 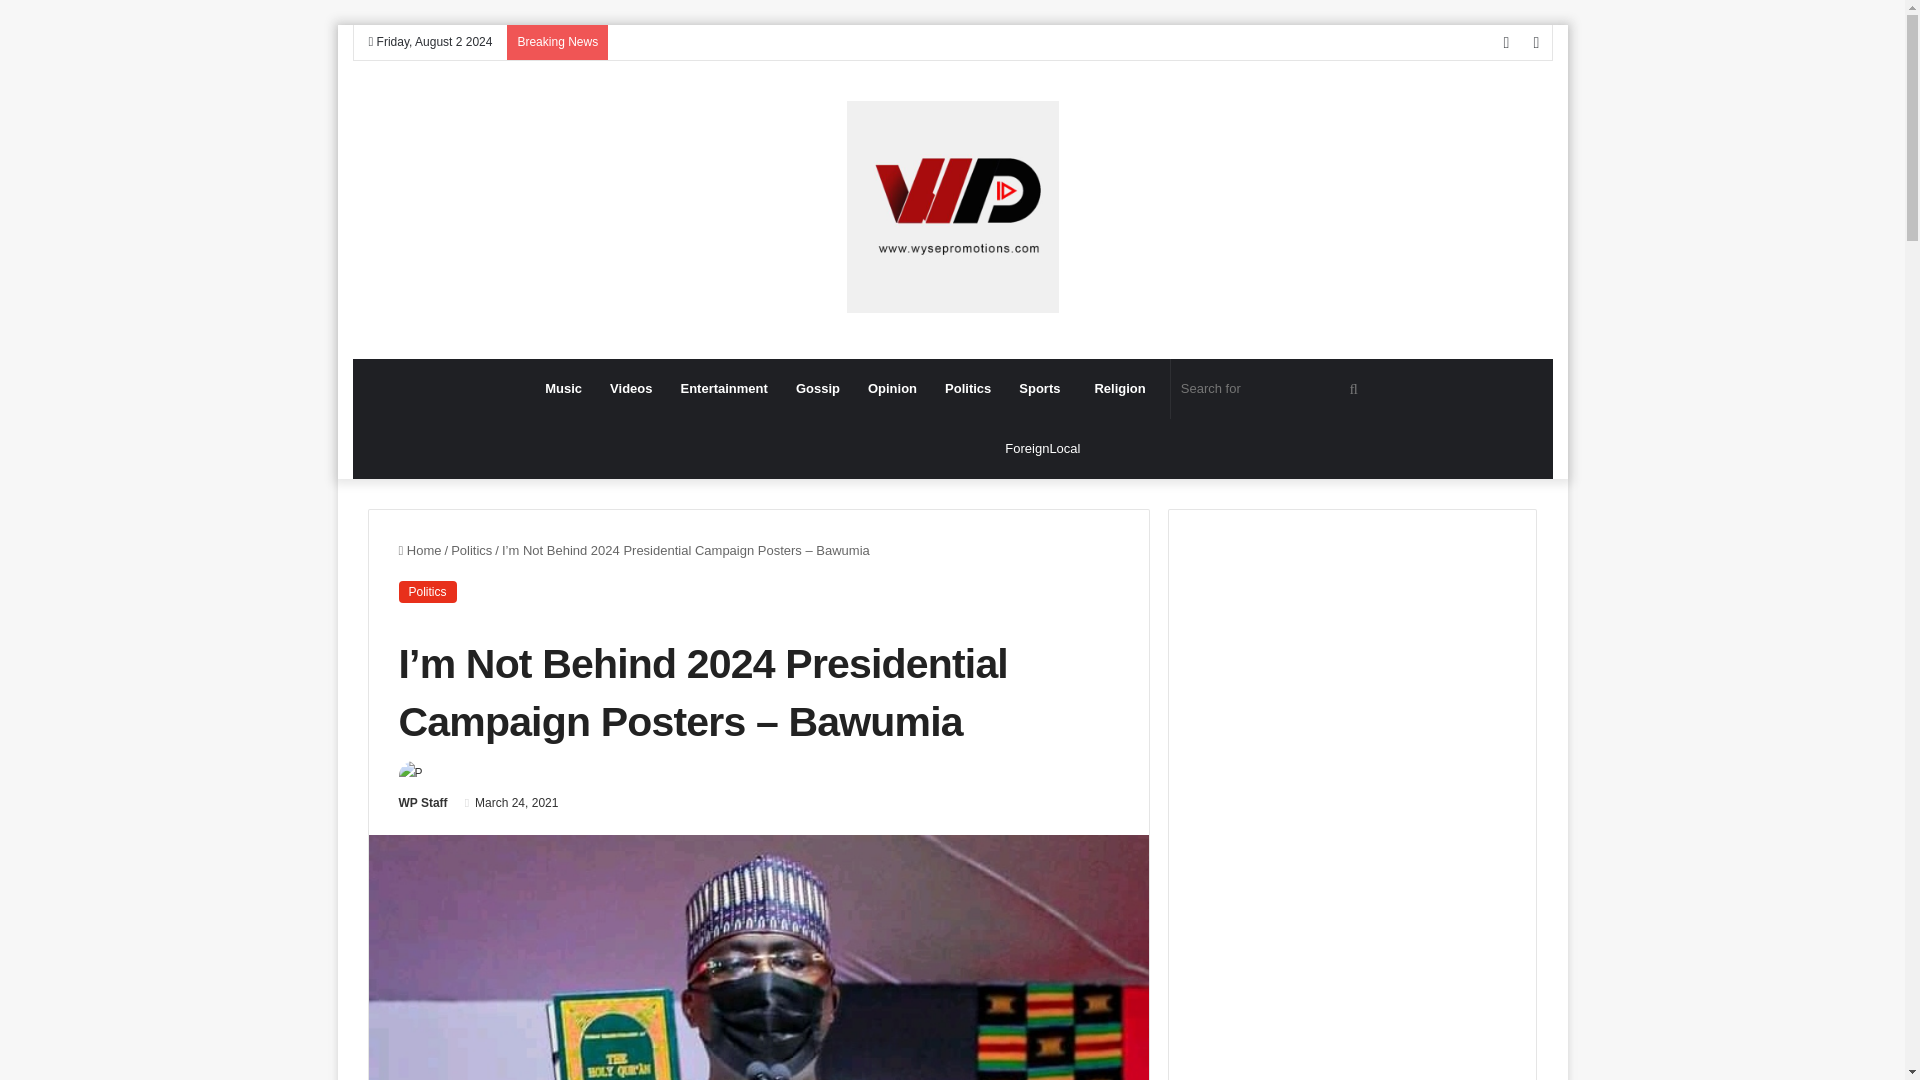 I want to click on WP Staff, so click(x=422, y=802).